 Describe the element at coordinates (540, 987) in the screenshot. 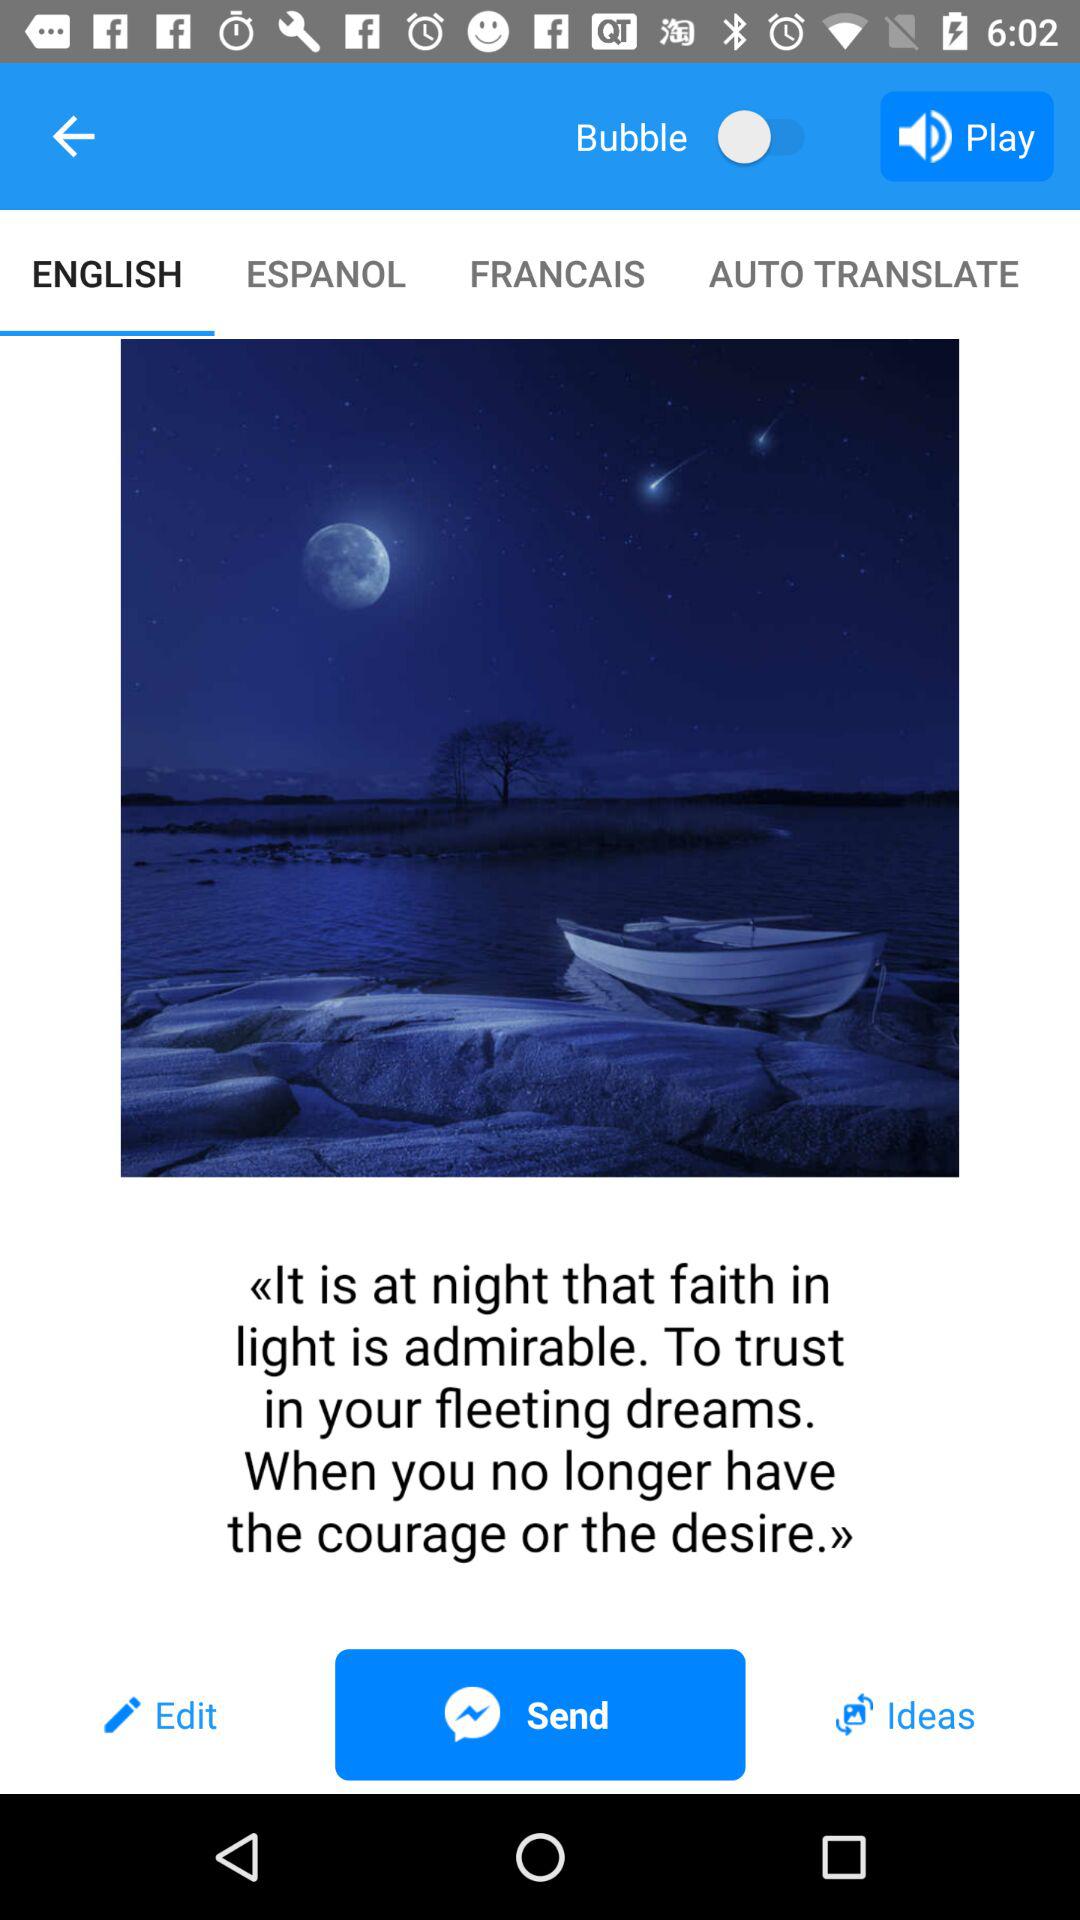

I see `select item below the english icon` at that location.